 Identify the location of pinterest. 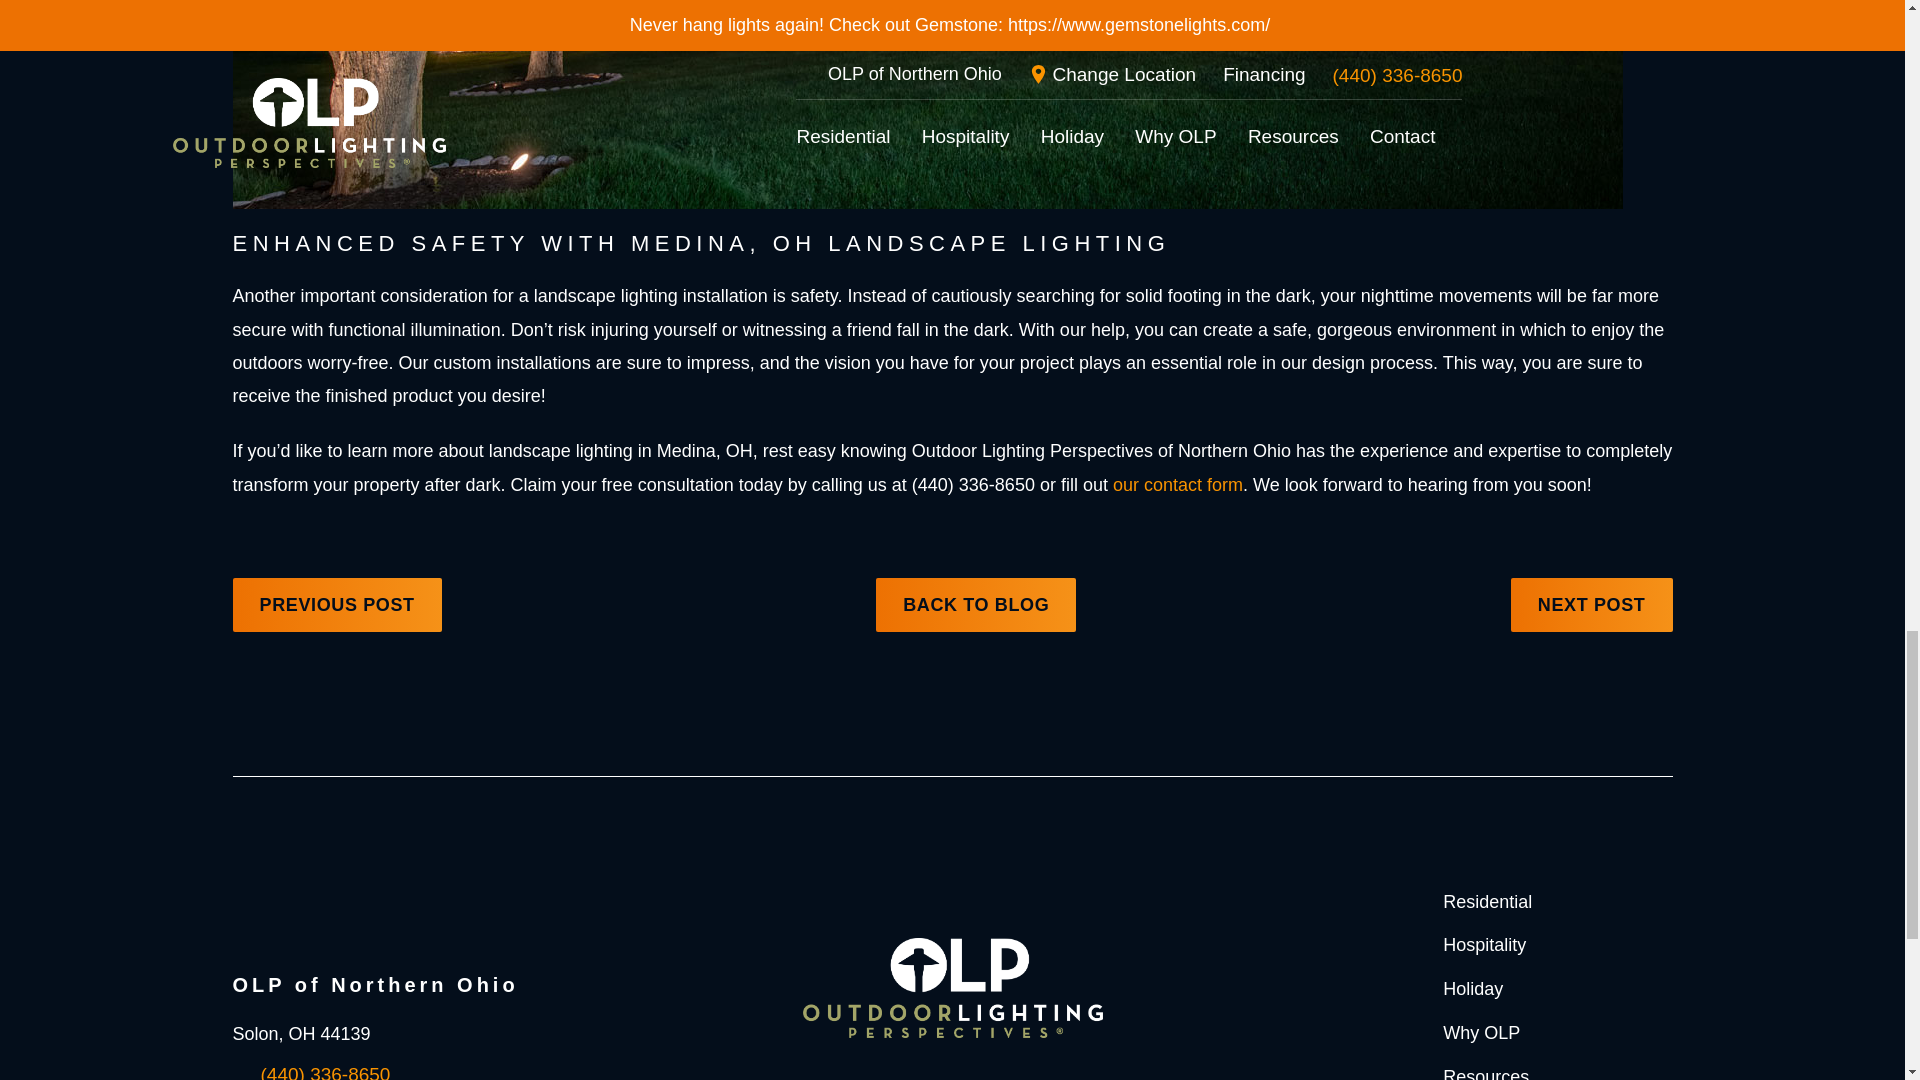
(1039, 1074).